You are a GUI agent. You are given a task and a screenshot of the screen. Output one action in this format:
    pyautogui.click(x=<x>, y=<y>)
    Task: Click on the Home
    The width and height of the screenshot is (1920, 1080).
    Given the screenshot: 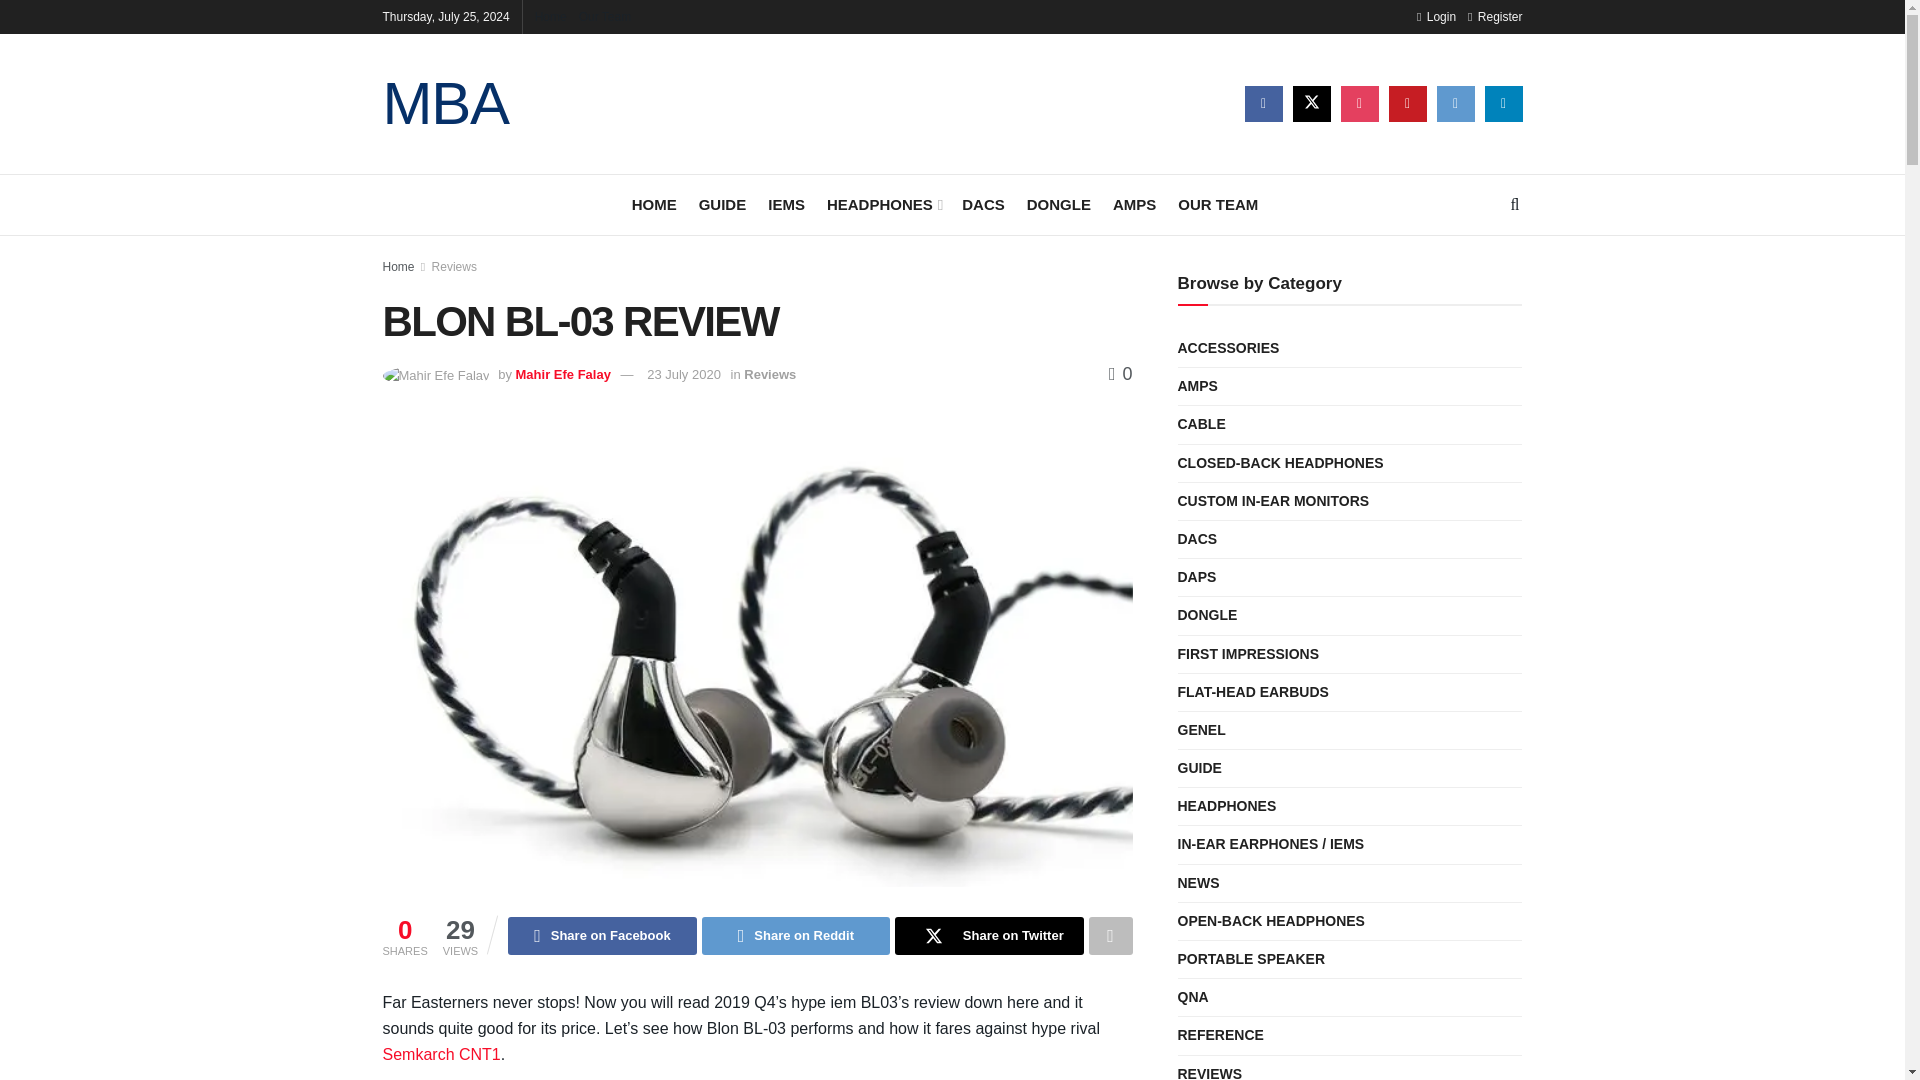 What is the action you would take?
    pyautogui.click(x=550, y=16)
    